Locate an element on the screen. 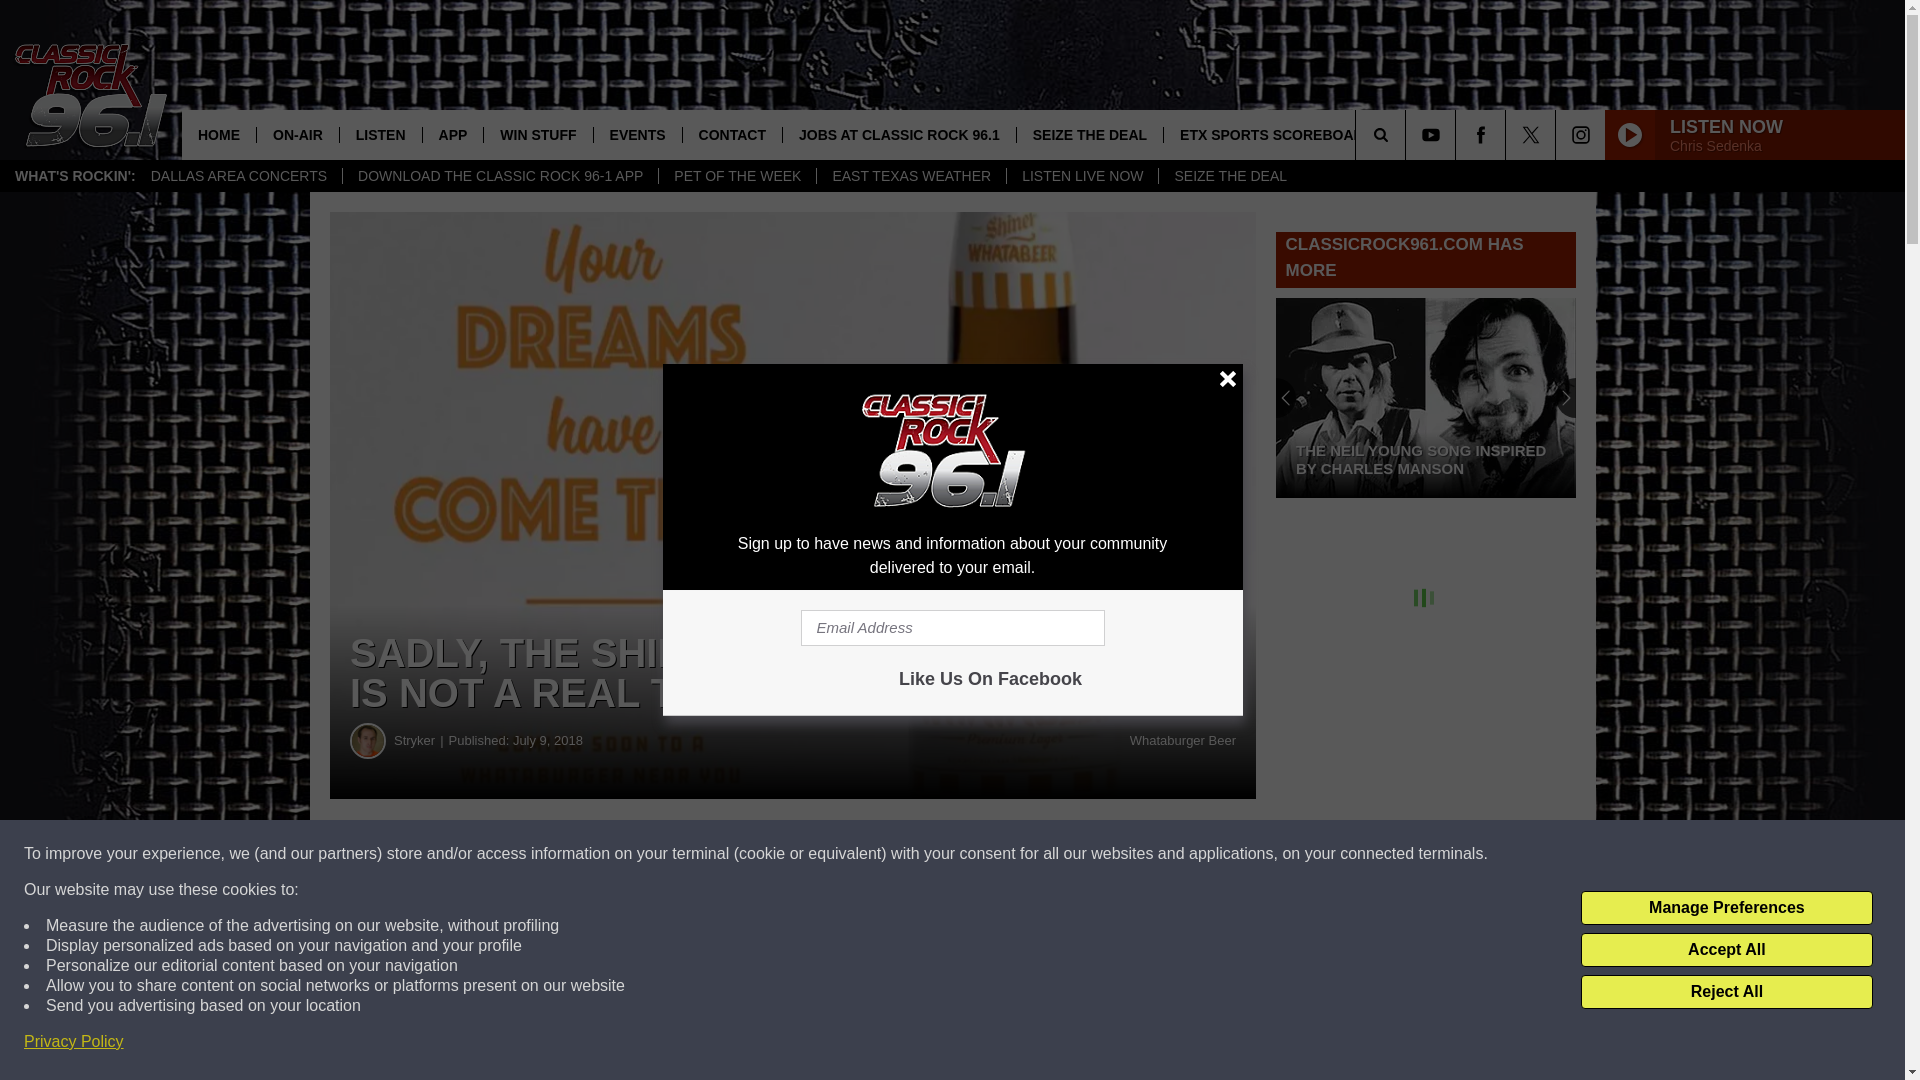 Image resolution: width=1920 pixels, height=1080 pixels. EAST TEXAS WEATHER is located at coordinates (911, 176).